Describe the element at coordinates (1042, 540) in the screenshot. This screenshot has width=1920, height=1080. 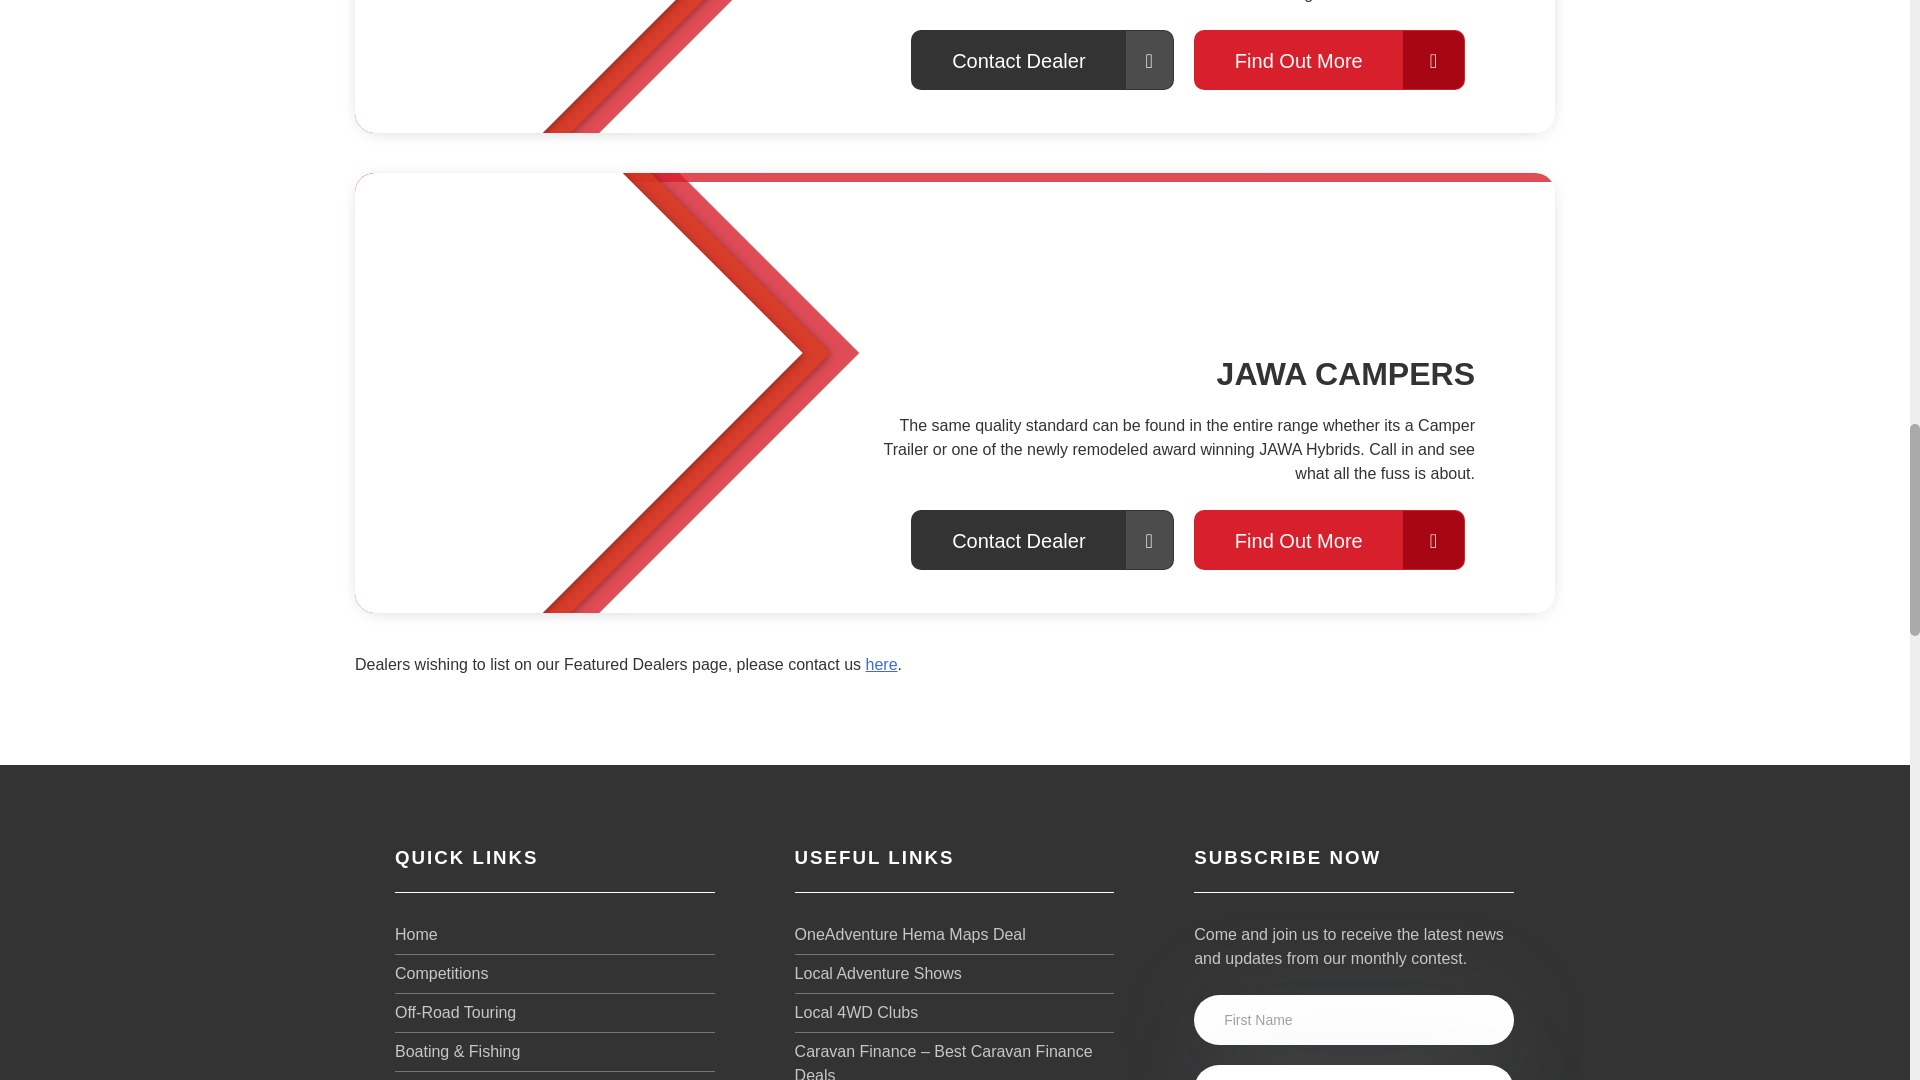
I see `Contact Dealer` at that location.